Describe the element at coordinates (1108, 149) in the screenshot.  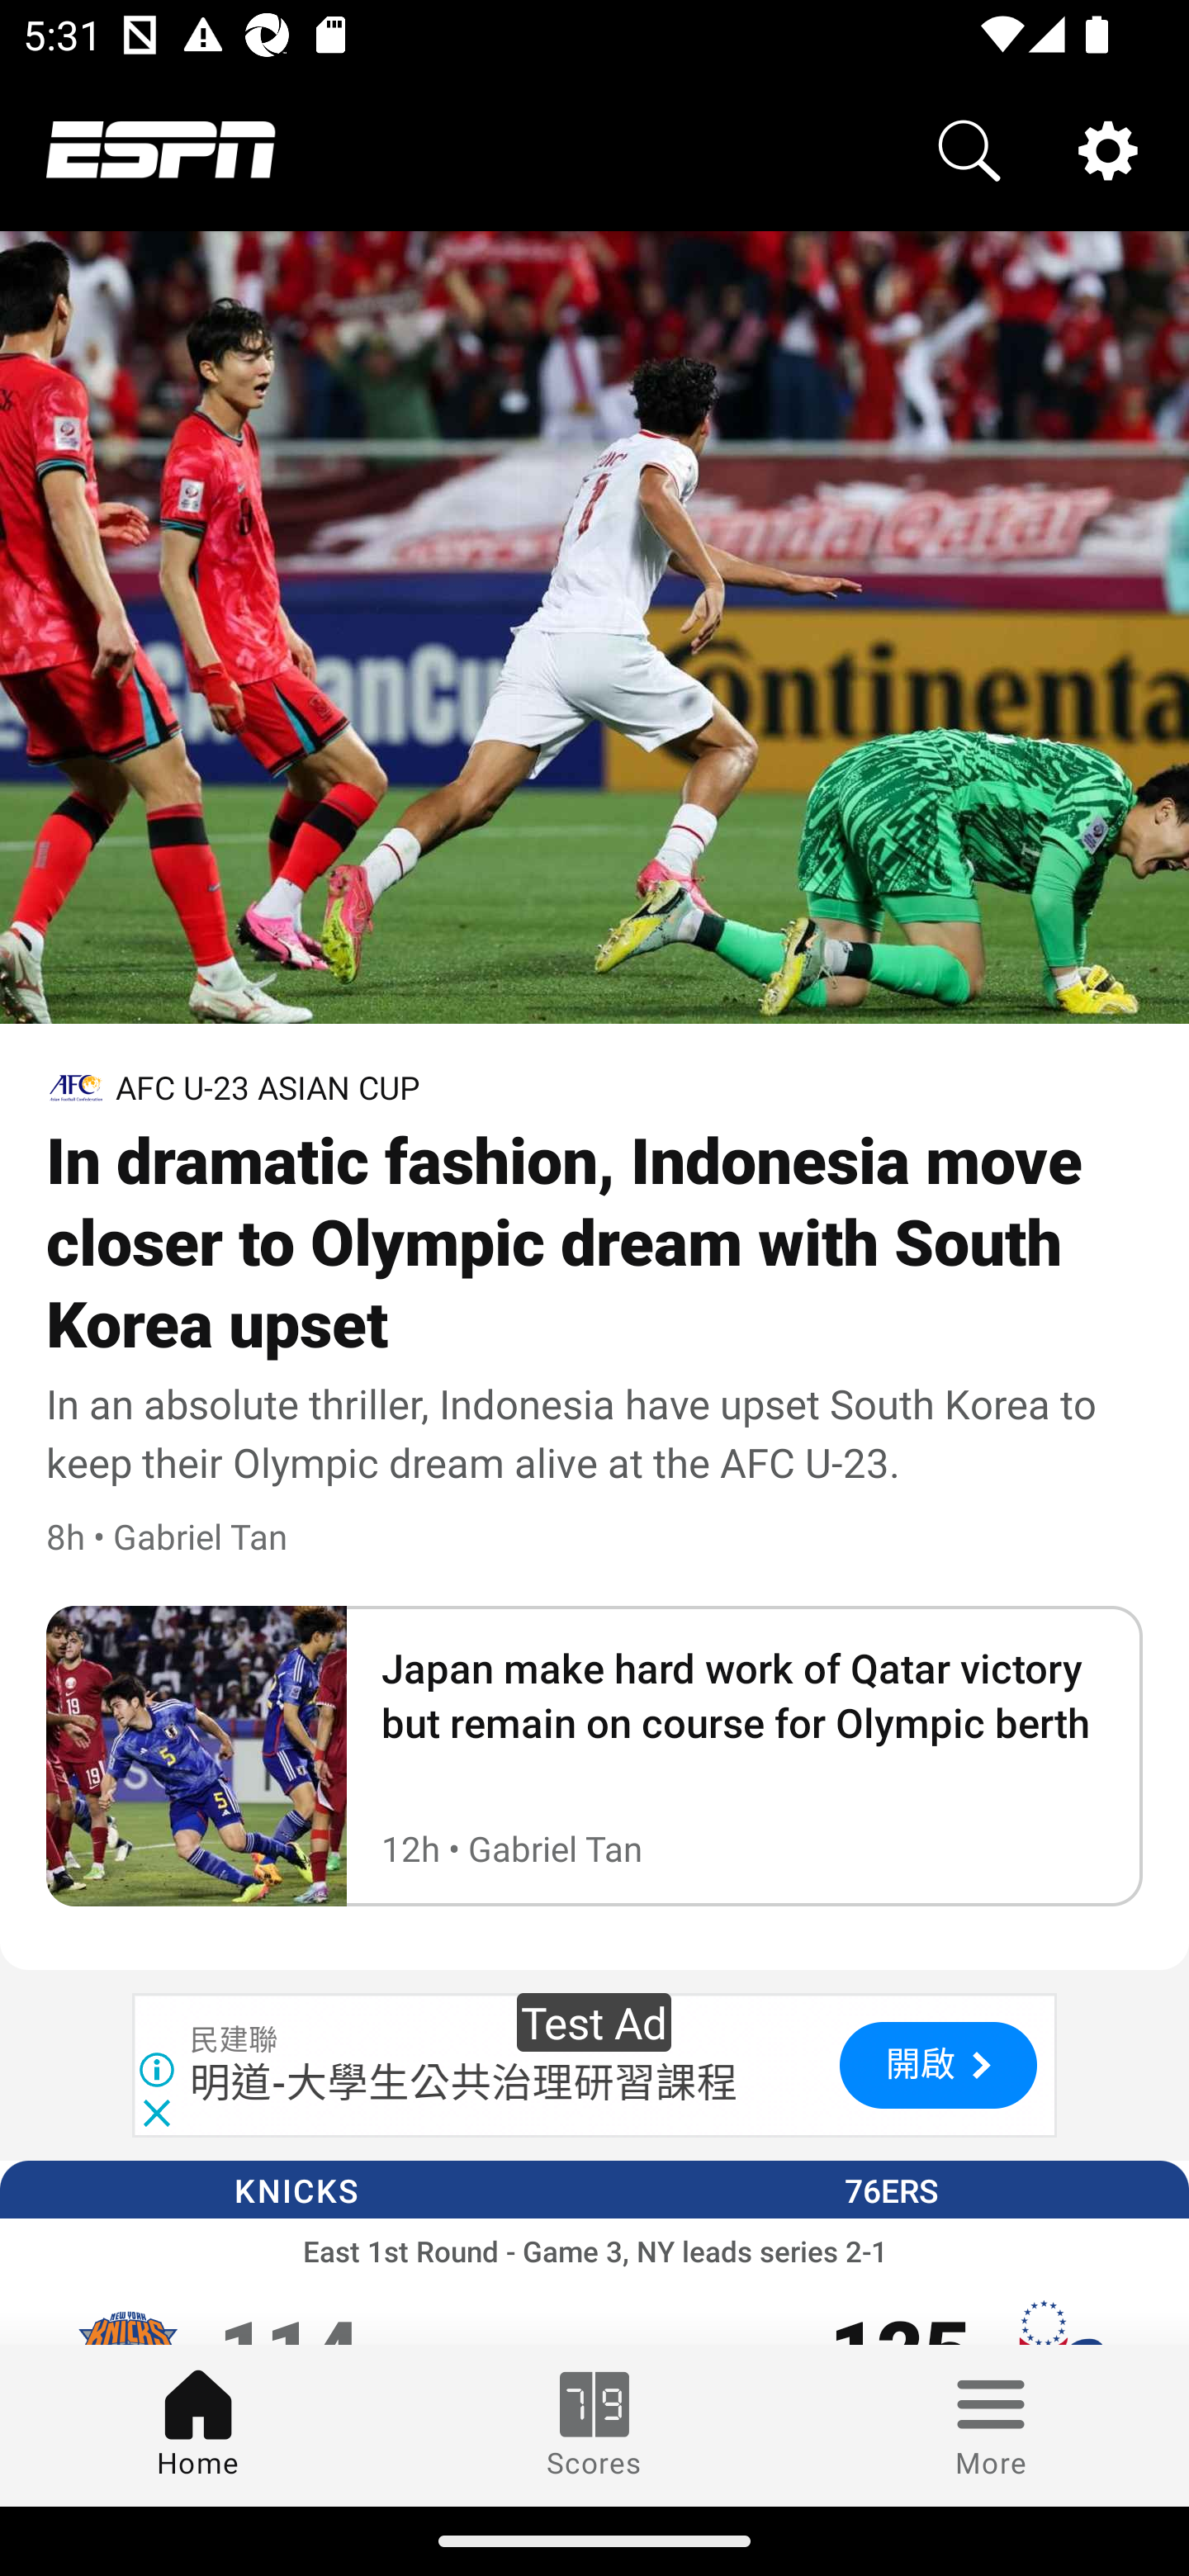
I see `Settings` at that location.